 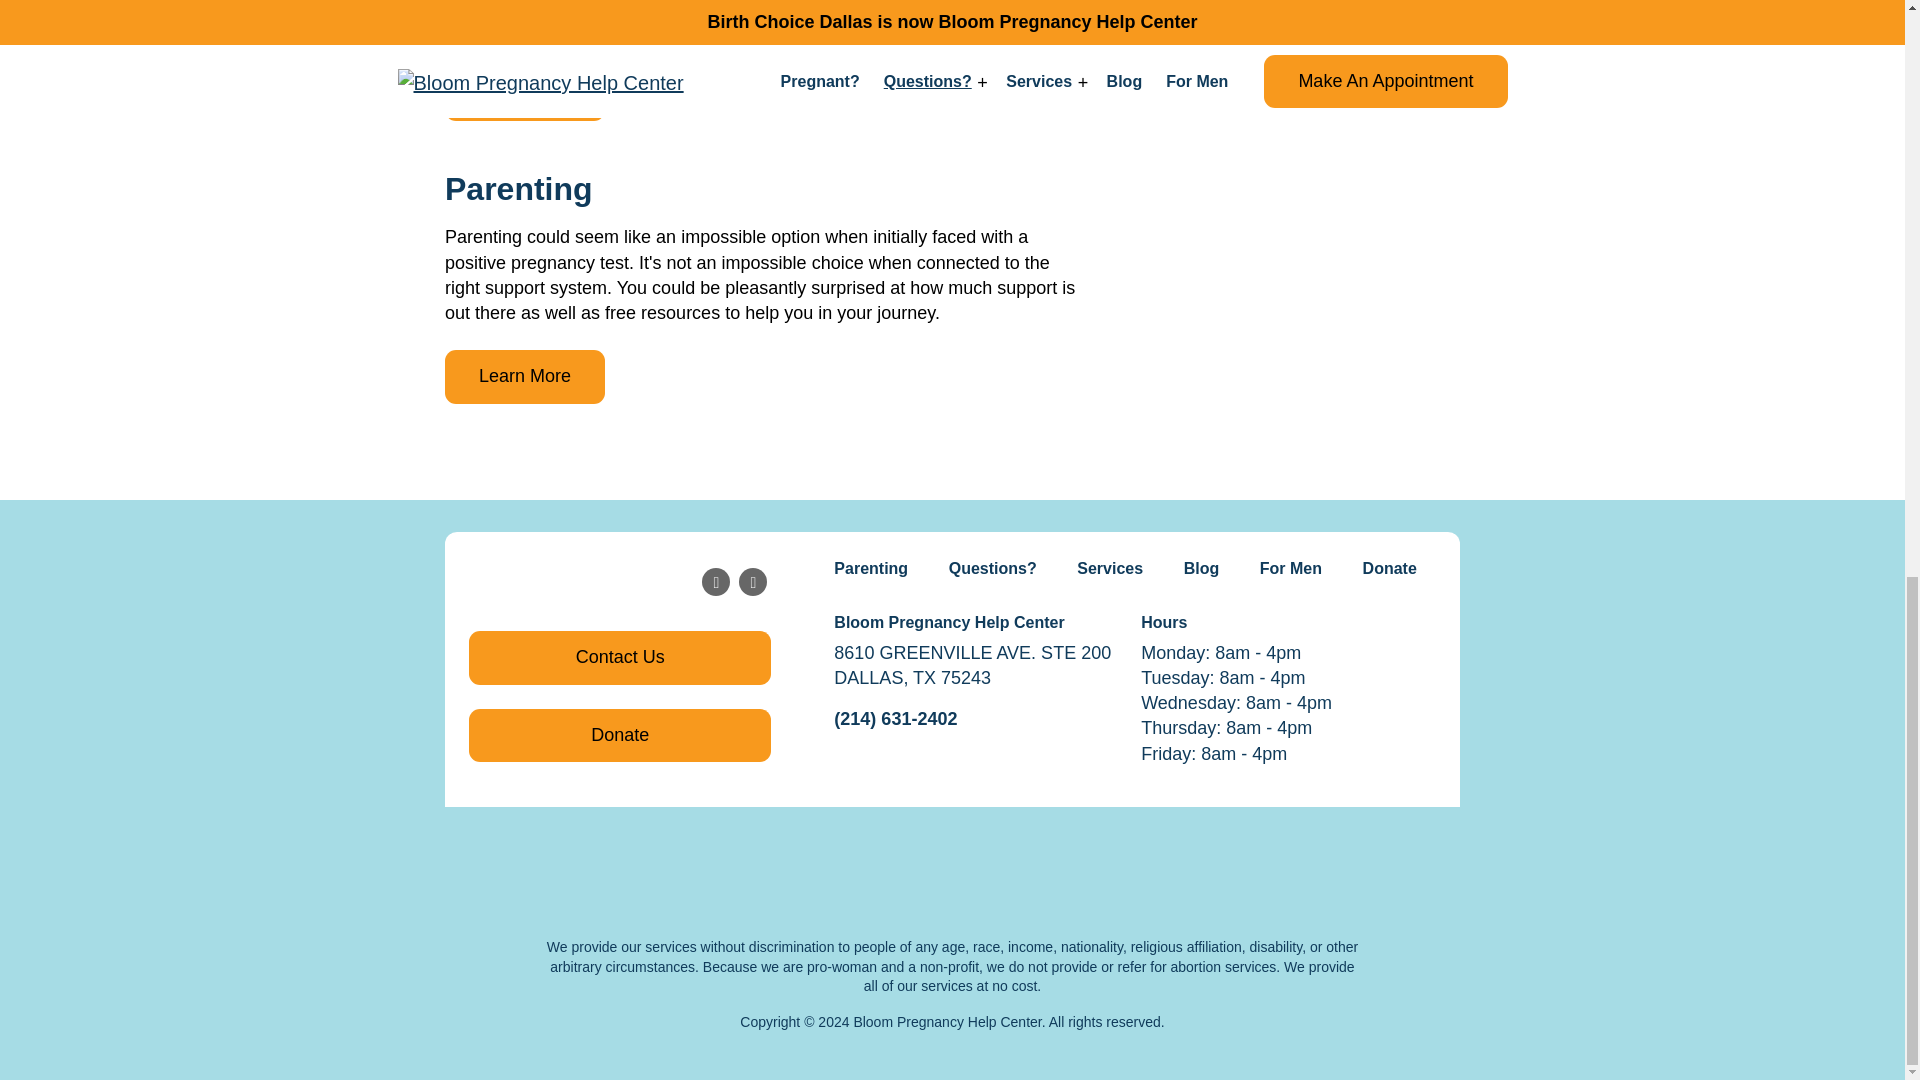 I want to click on Donate, so click(x=620, y=735).